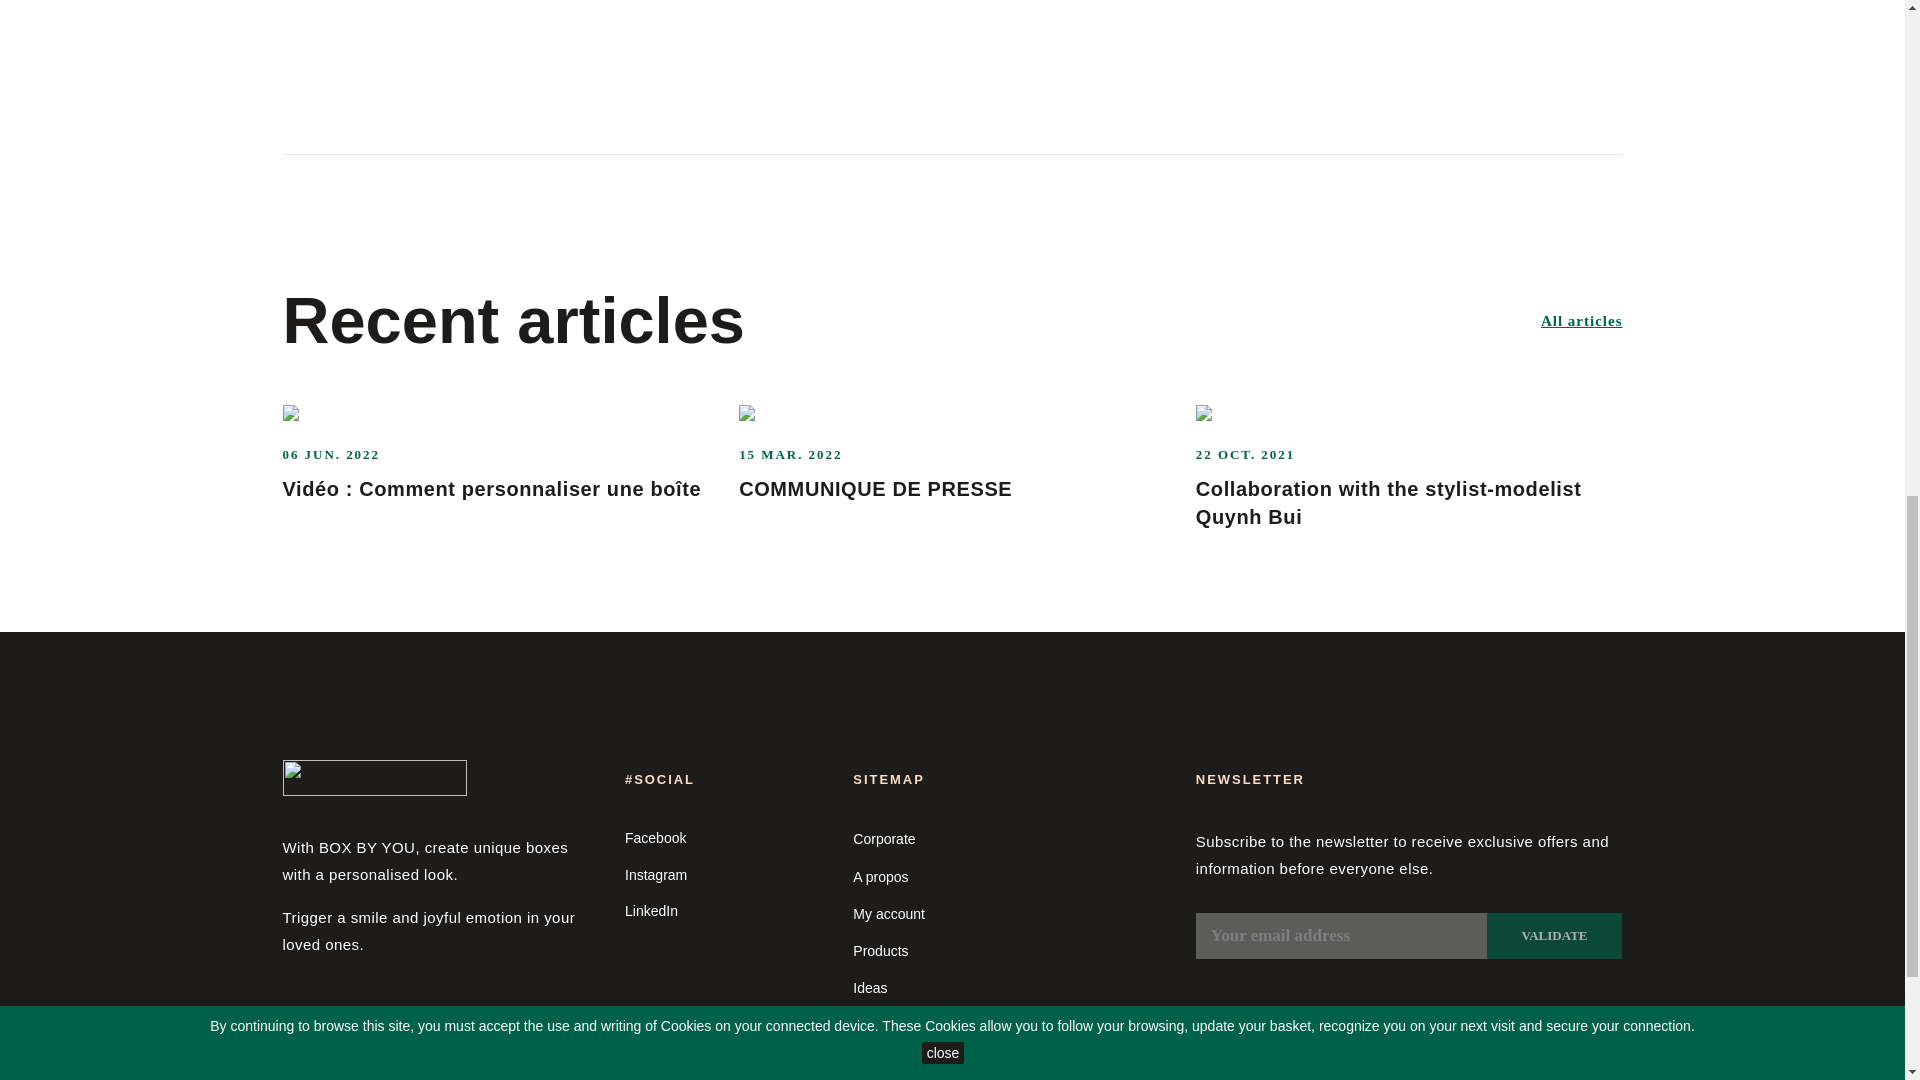  Describe the element at coordinates (888, 914) in the screenshot. I see `My account` at that location.